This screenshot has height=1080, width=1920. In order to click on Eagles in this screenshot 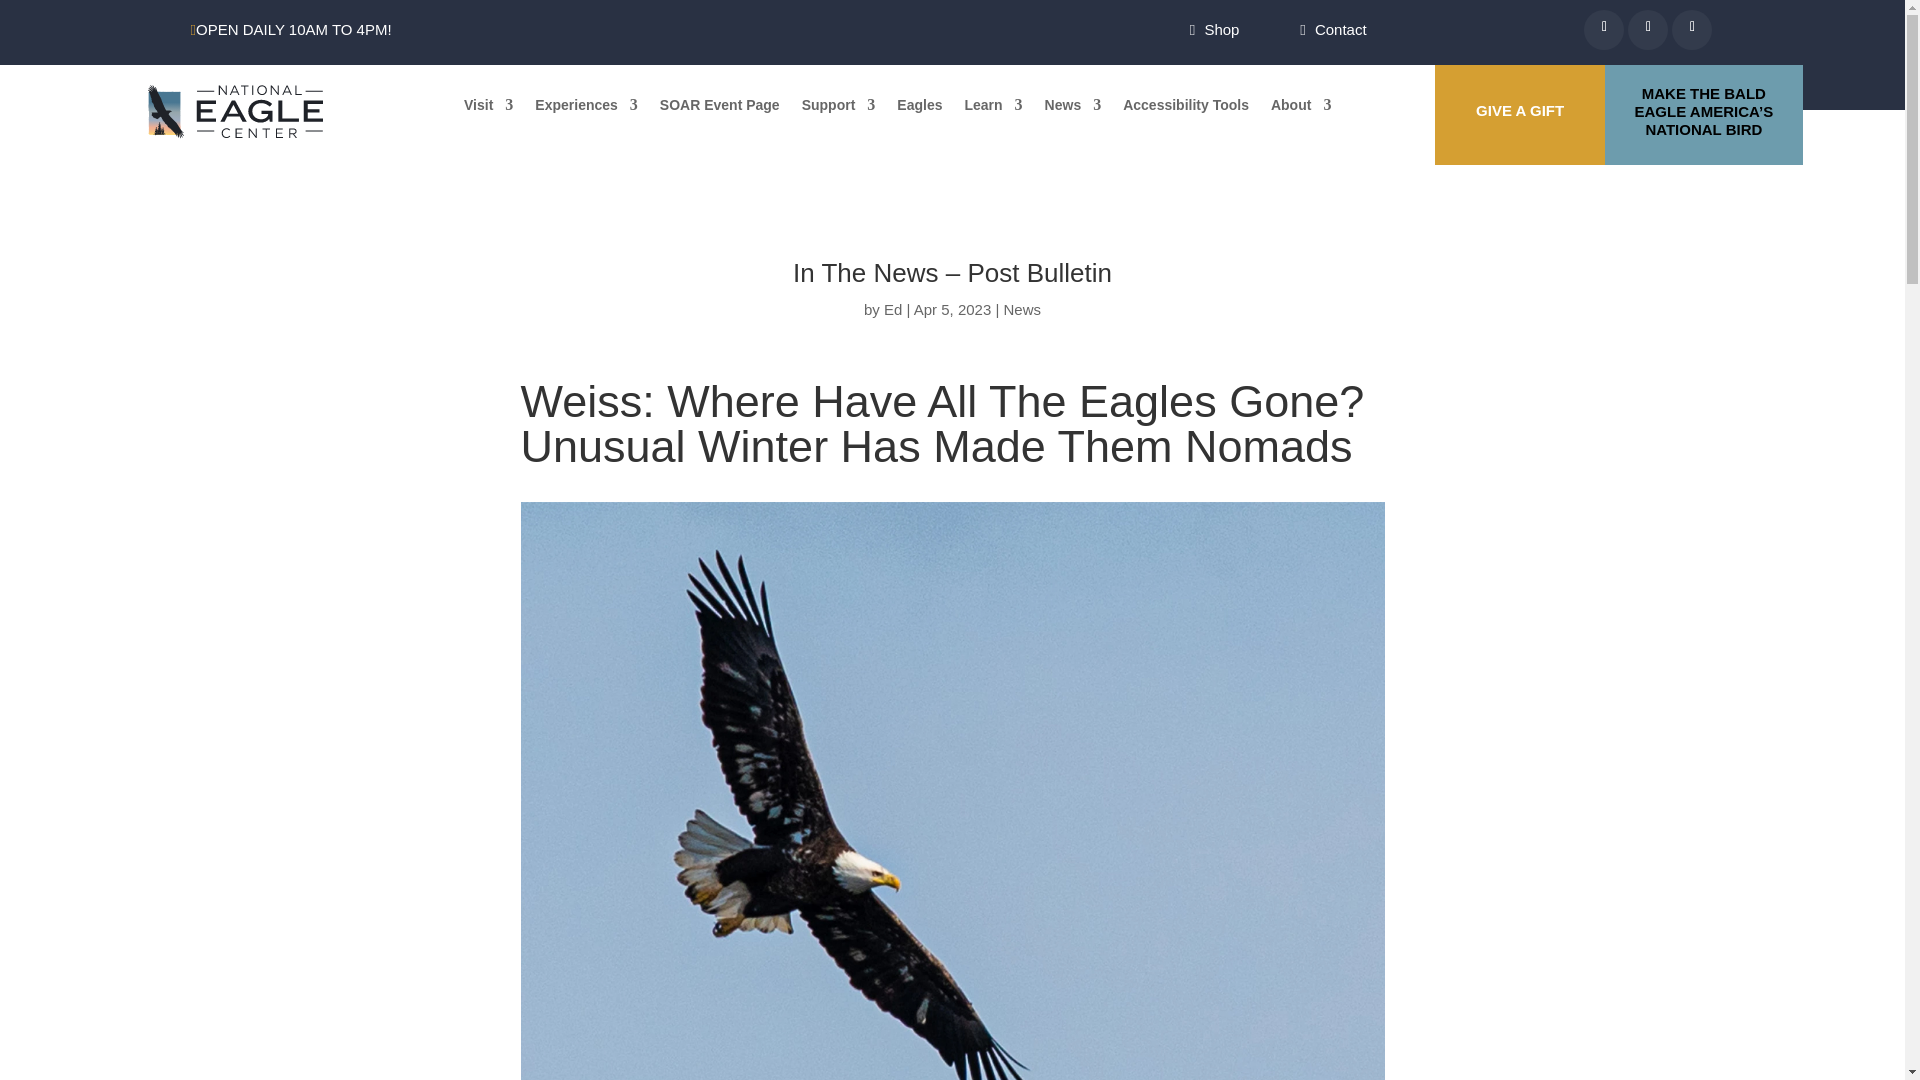, I will do `click(919, 108)`.